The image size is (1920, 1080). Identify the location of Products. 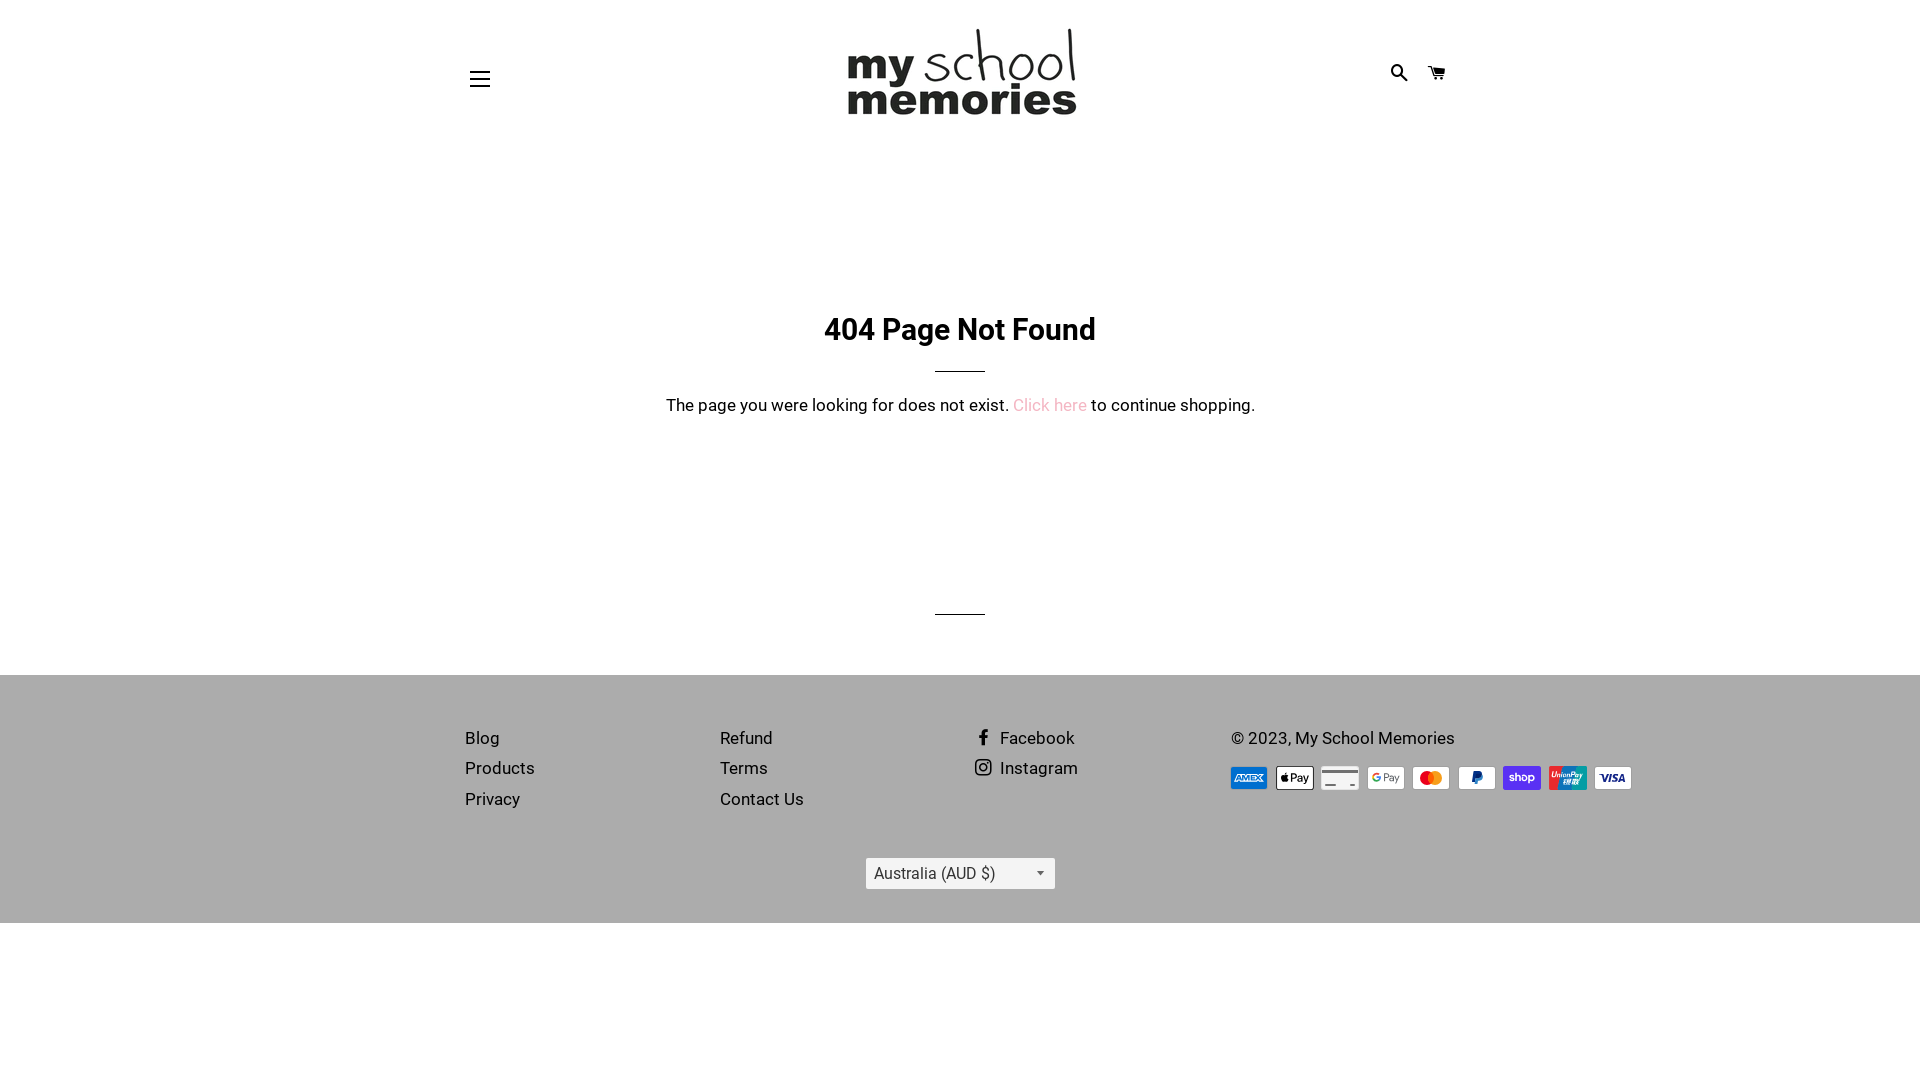
(500, 768).